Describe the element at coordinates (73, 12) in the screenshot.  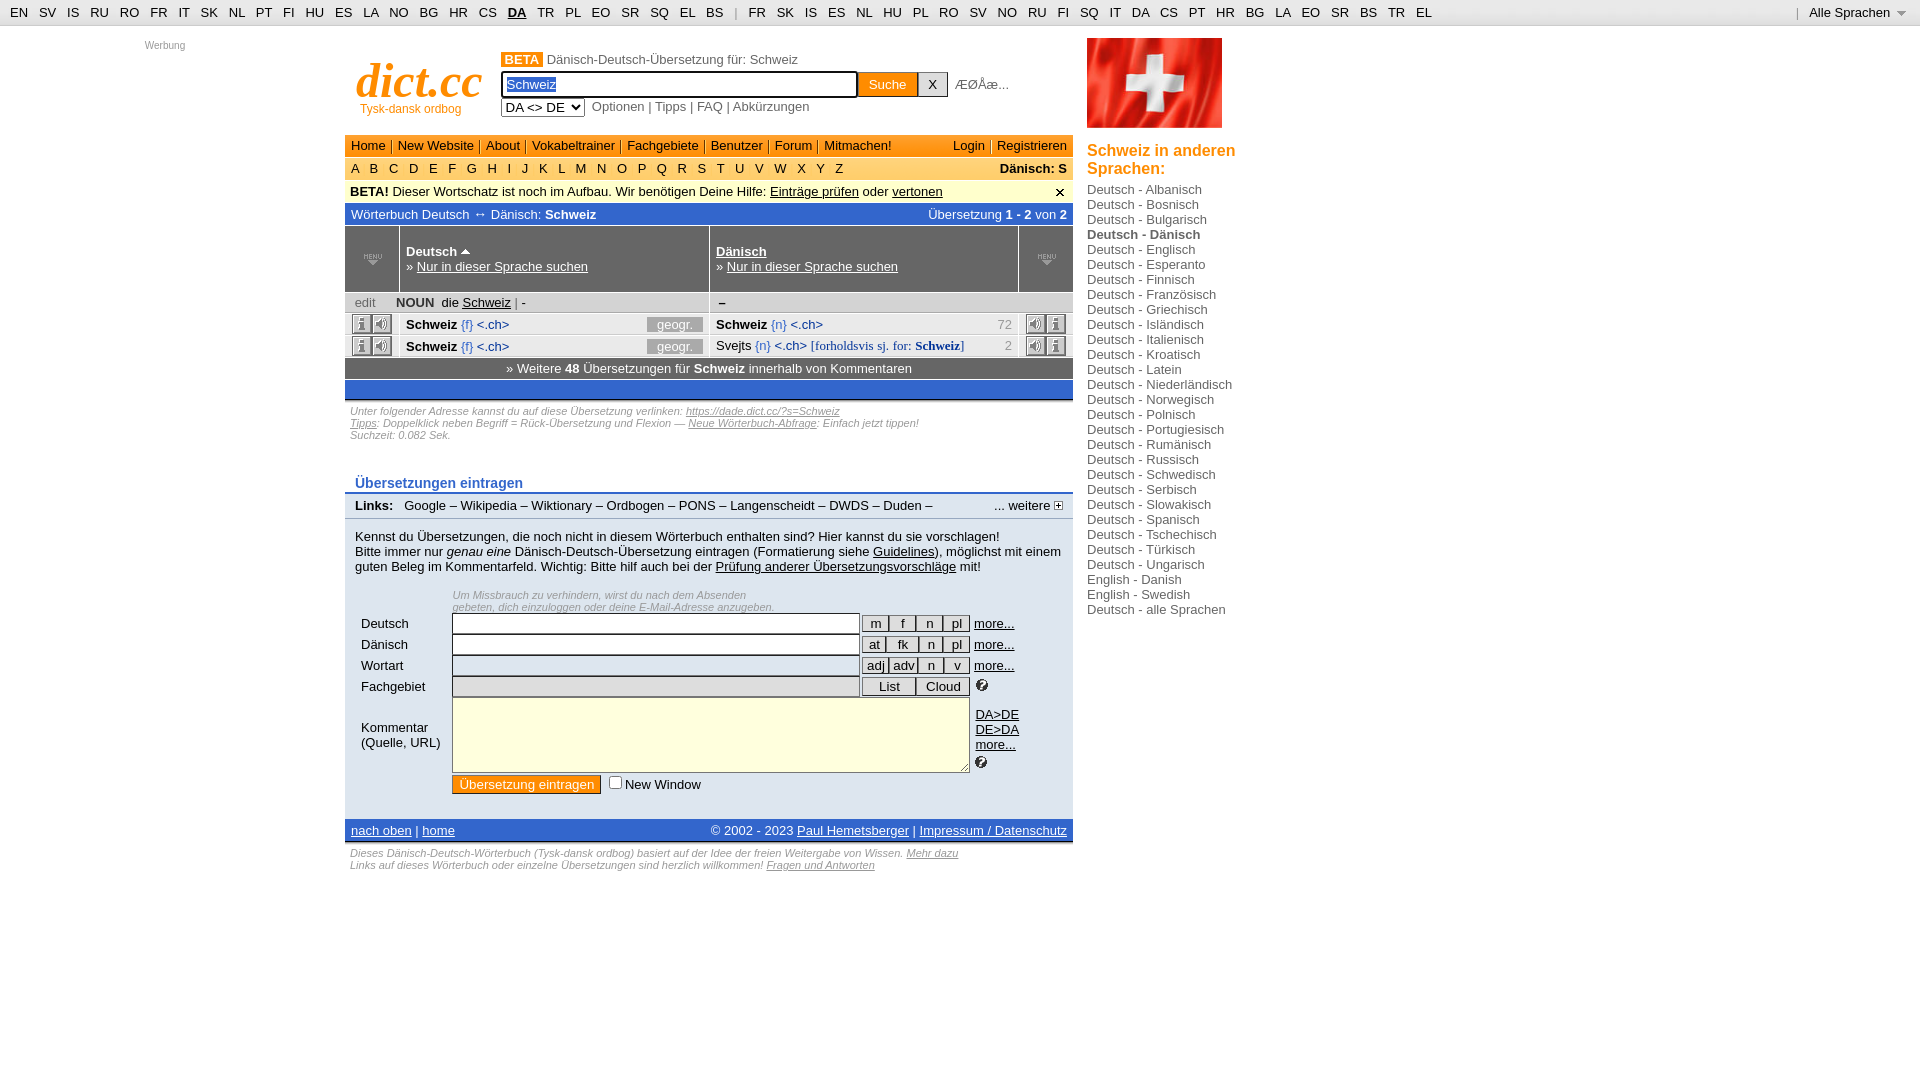
I see `IS` at that location.